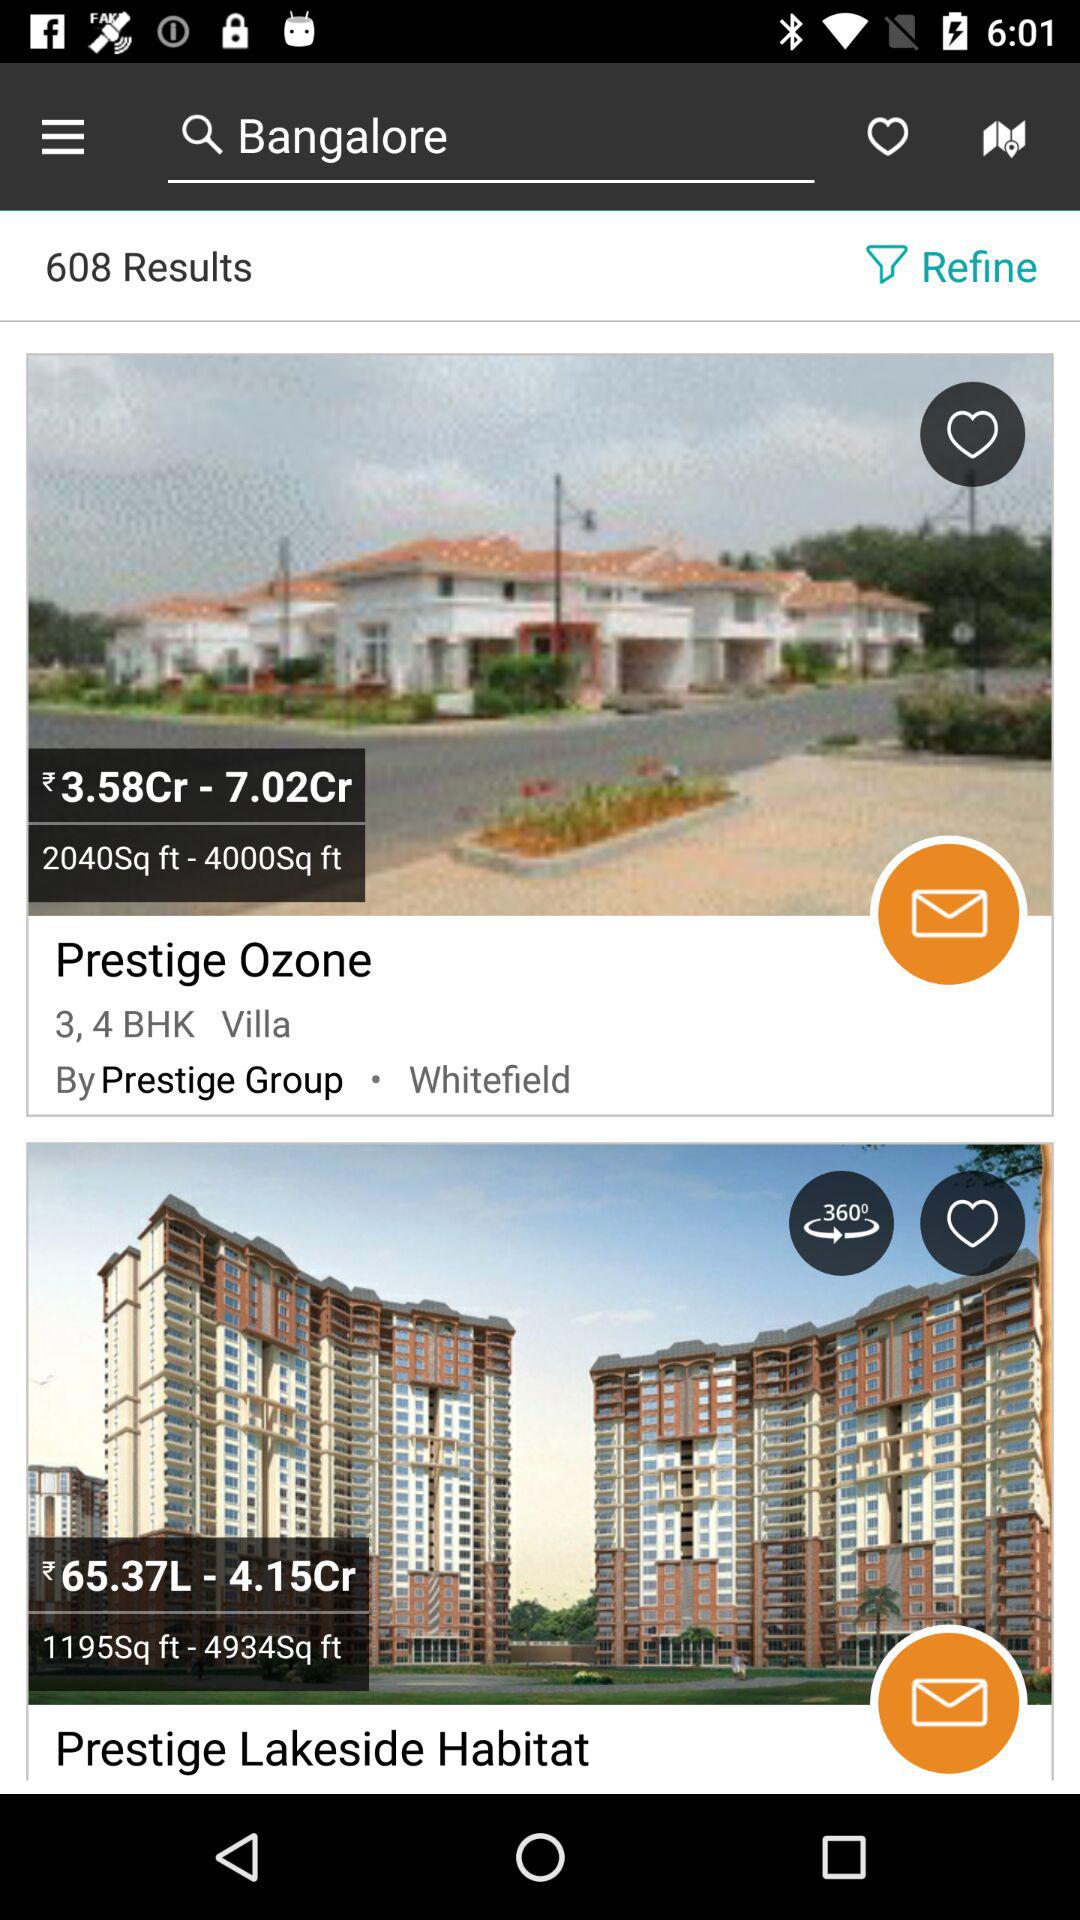 The height and width of the screenshot is (1920, 1080). I want to click on share the article, so click(84, 136).